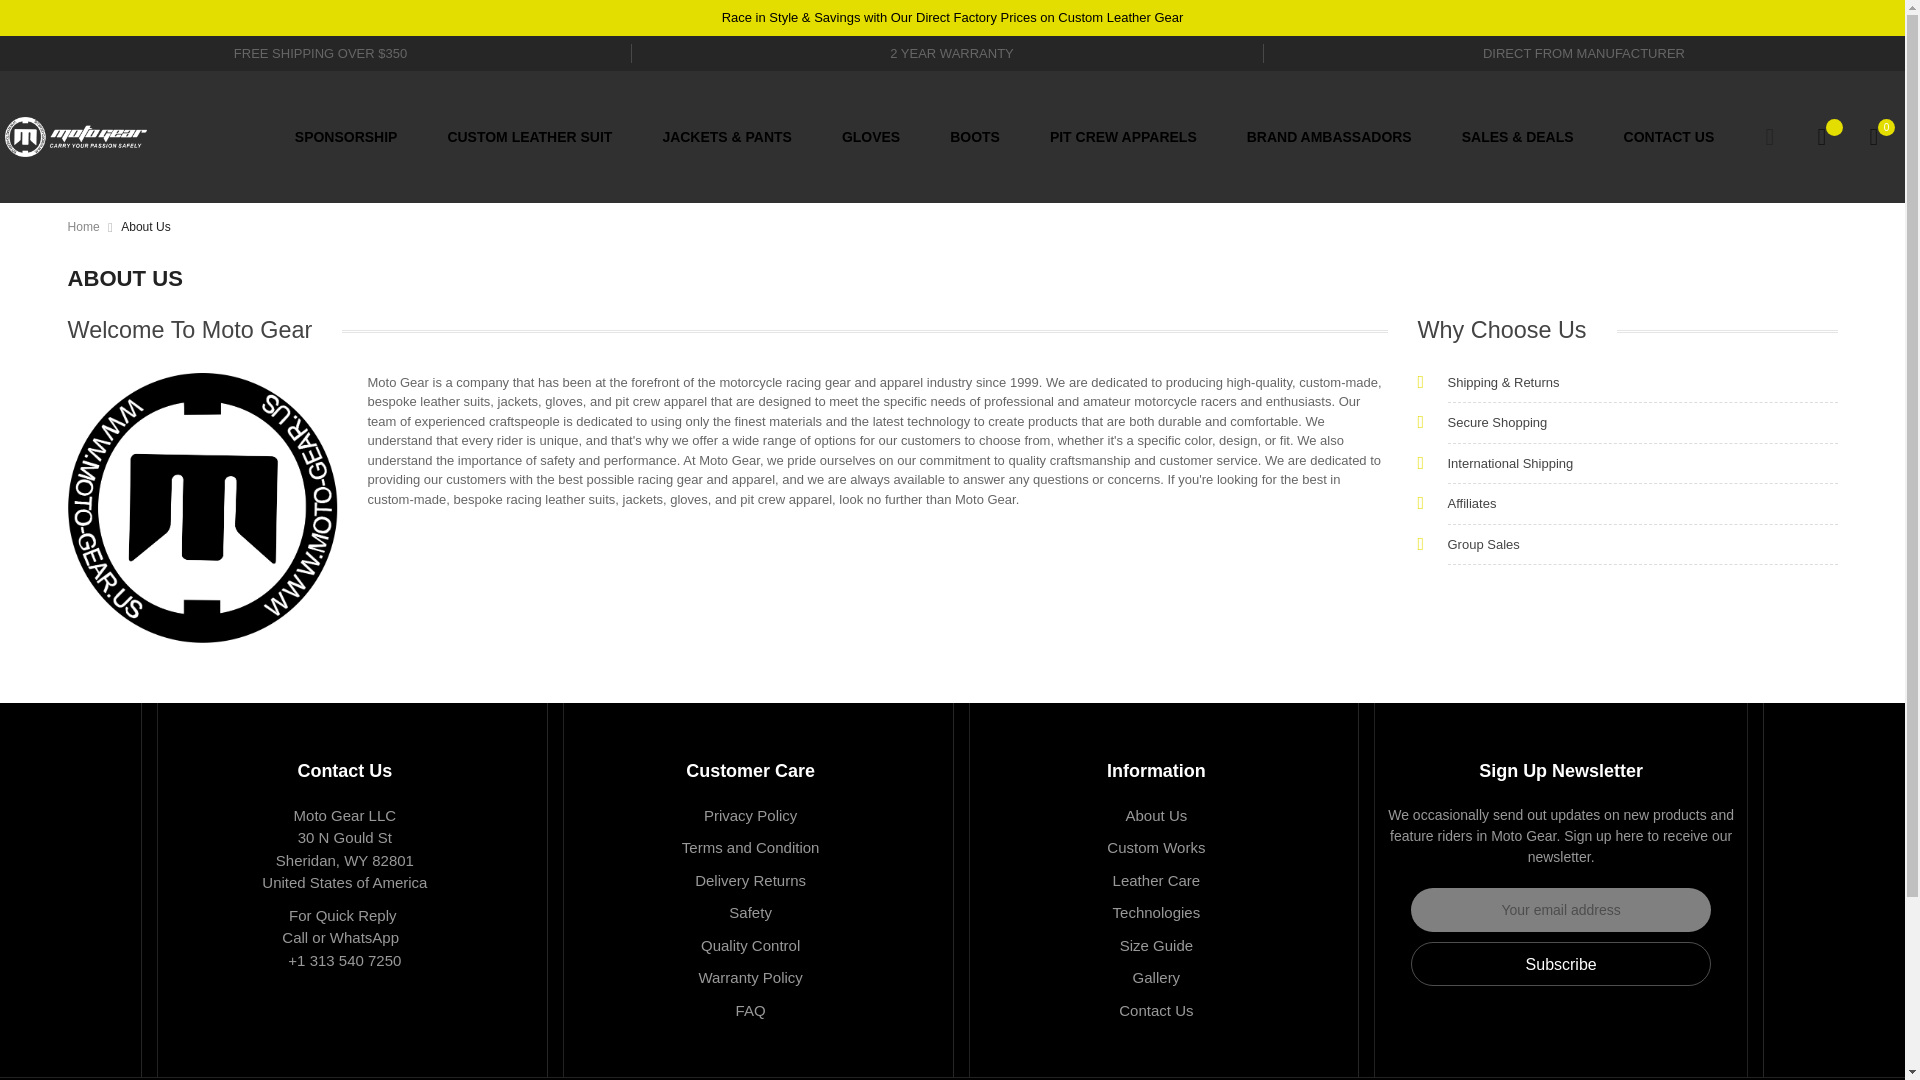 Image resolution: width=1920 pixels, height=1080 pixels. Describe the element at coordinates (1669, 137) in the screenshot. I see `CONTACT US` at that location.